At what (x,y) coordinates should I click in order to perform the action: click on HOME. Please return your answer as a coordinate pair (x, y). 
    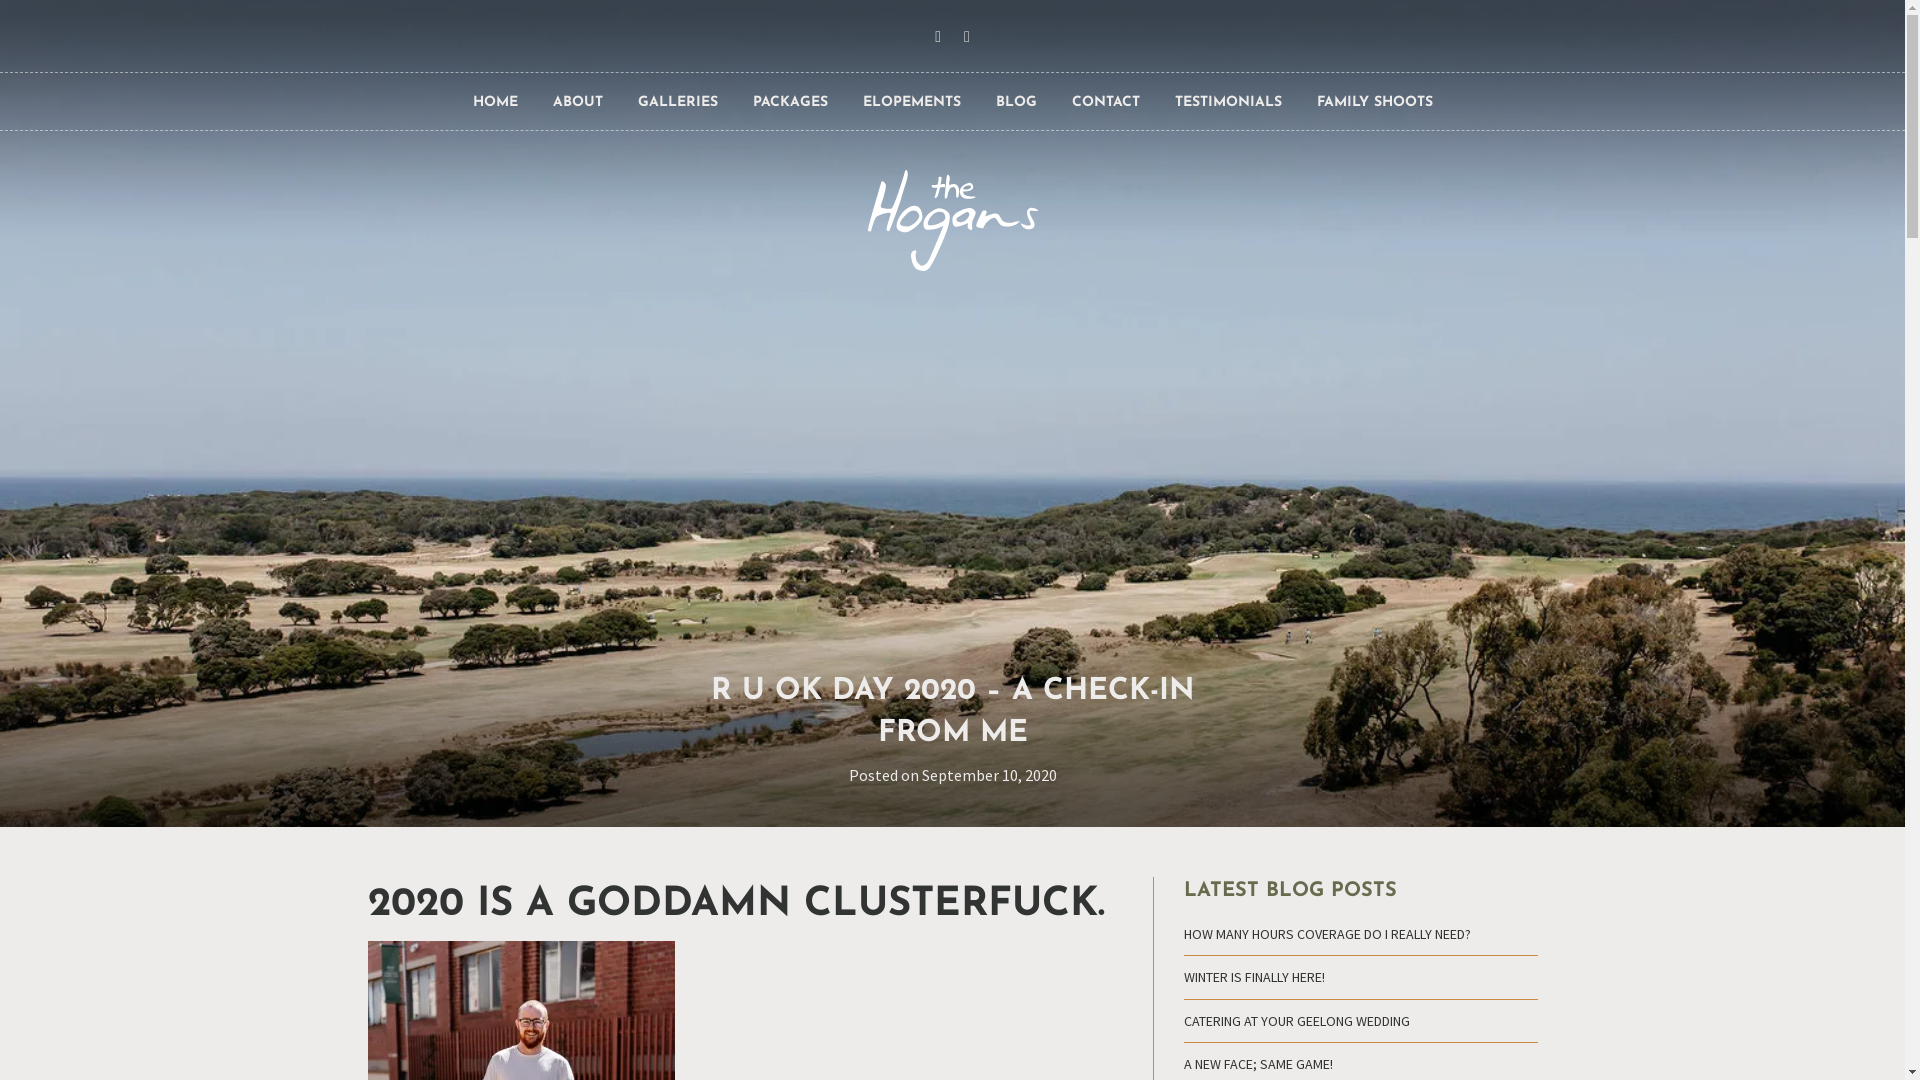
    Looking at the image, I should click on (494, 103).